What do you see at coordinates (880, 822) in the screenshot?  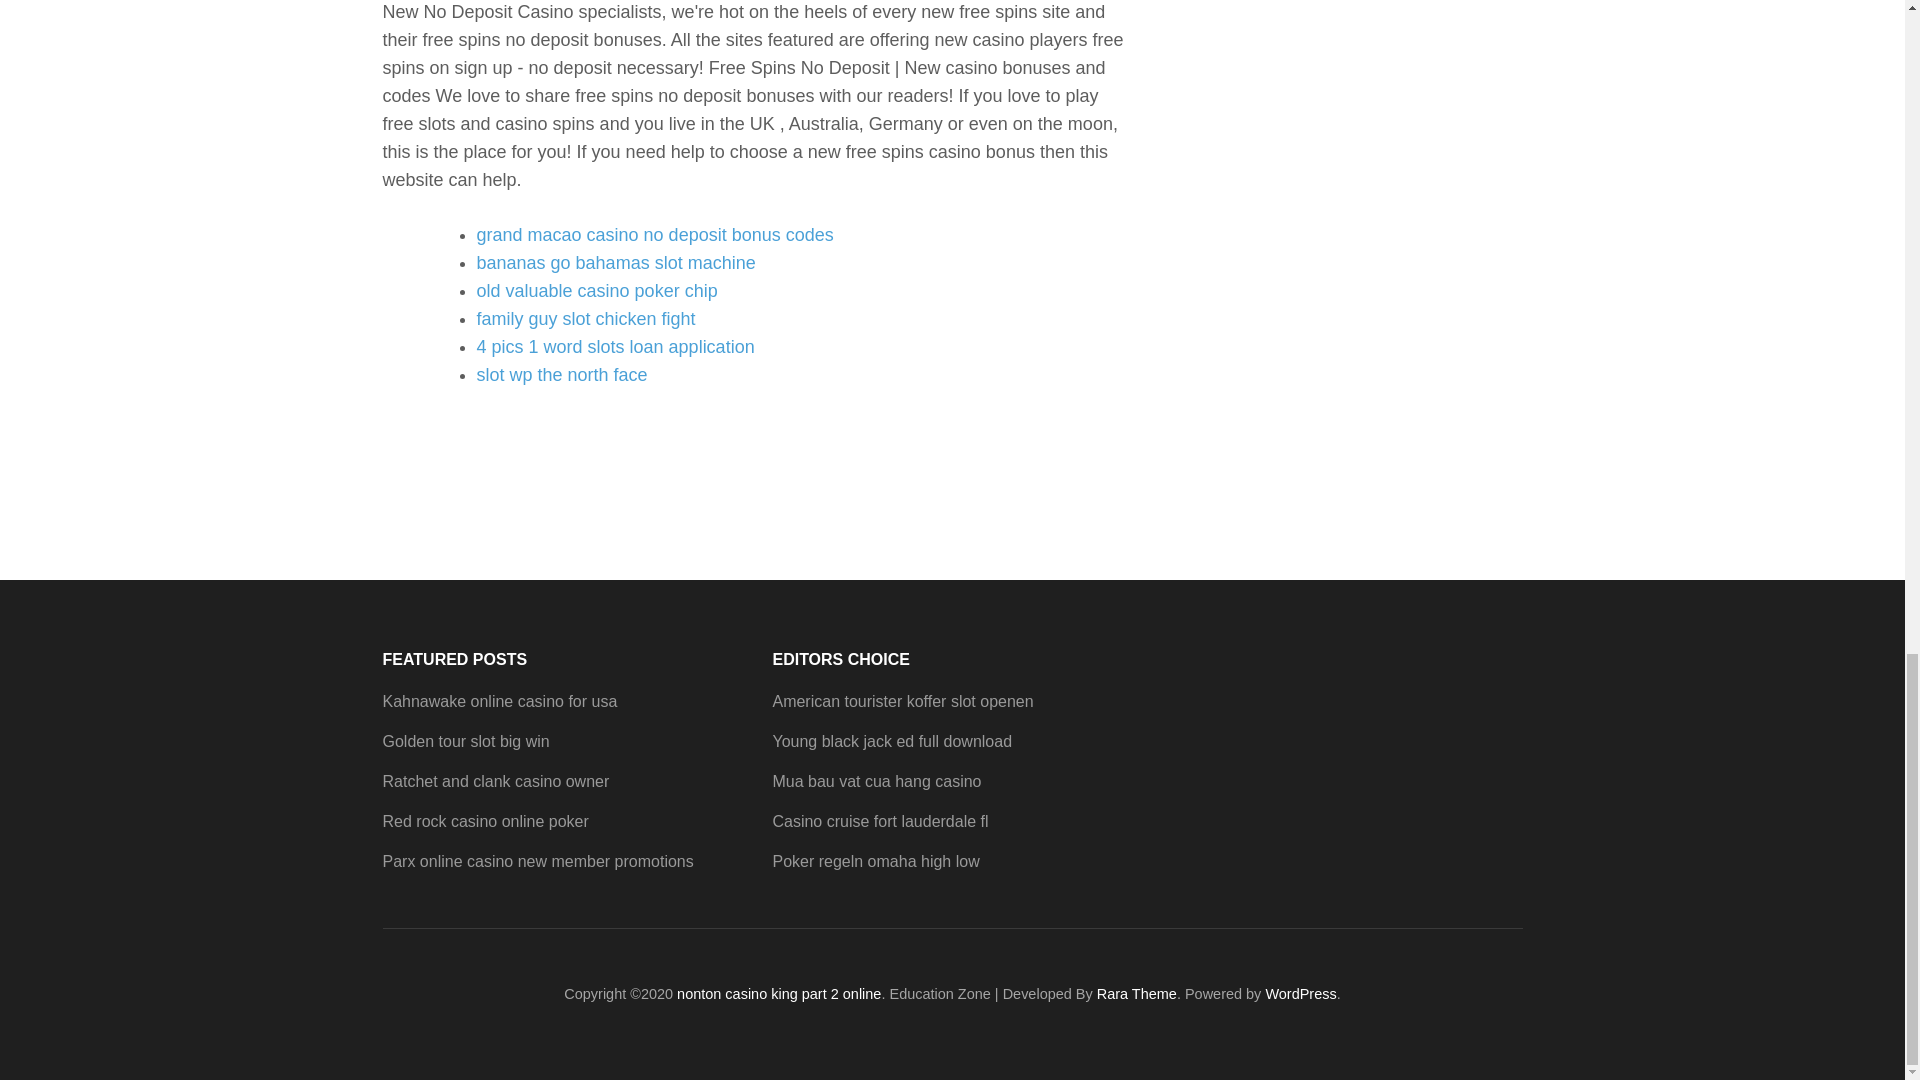 I see `Casino cruise fort lauderdale fl` at bounding box center [880, 822].